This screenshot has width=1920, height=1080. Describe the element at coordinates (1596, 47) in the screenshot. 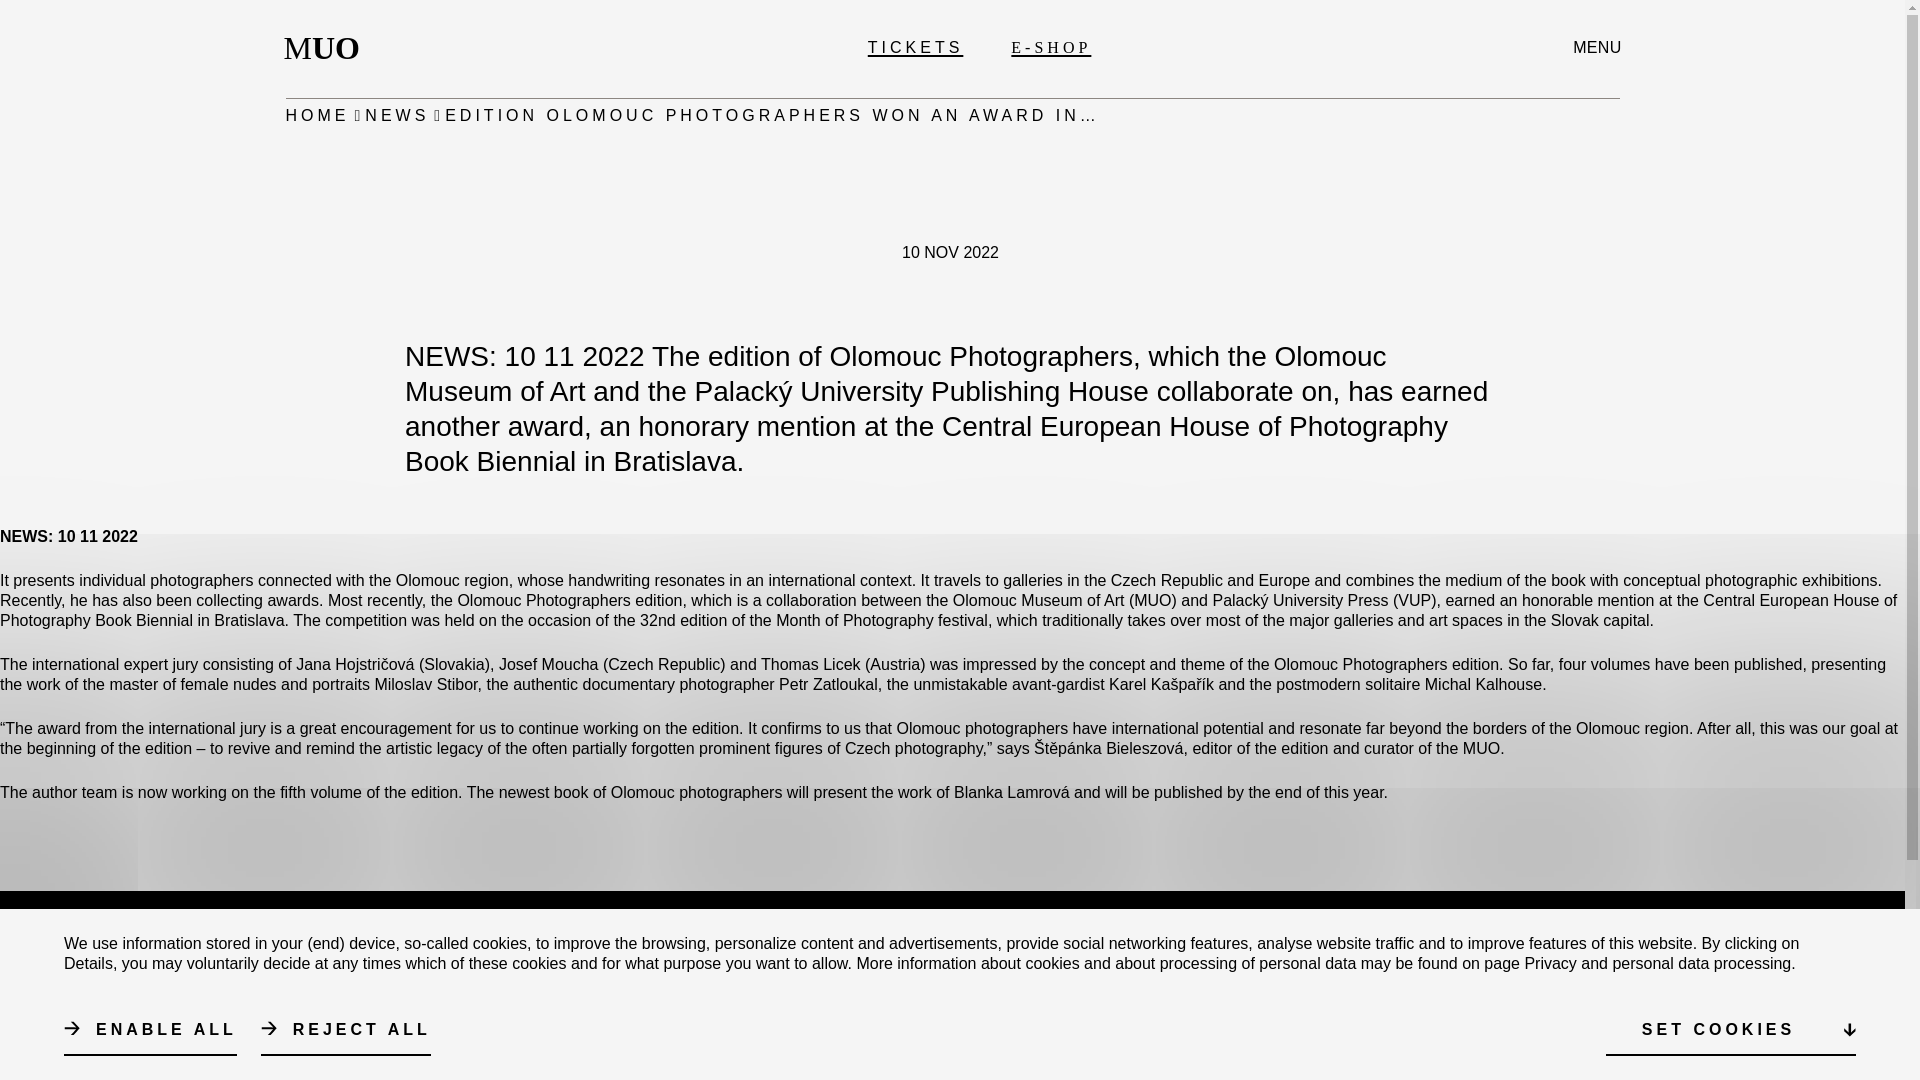

I see `OLOMOUC ARCHDIOCESAN MUSEUM` at that location.